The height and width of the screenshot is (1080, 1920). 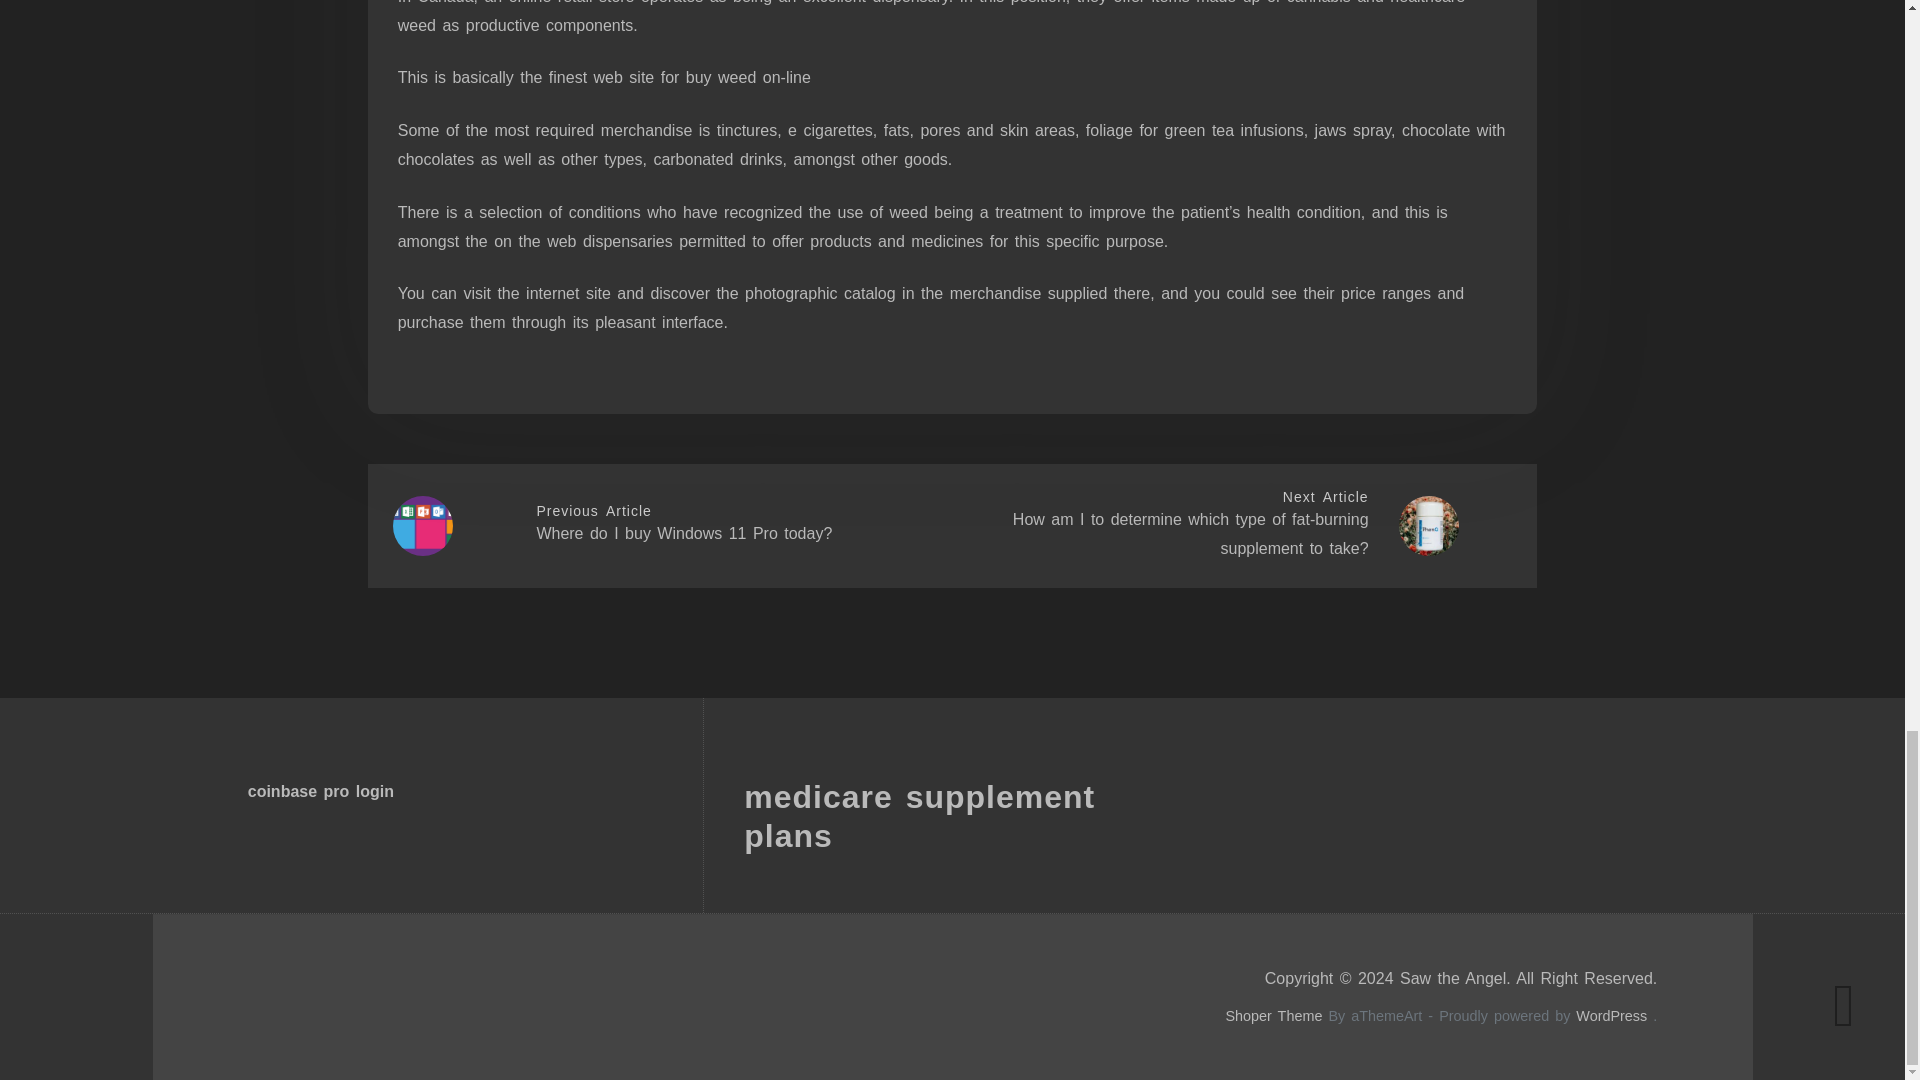 I want to click on Shoper Theme, so click(x=1273, y=1015).